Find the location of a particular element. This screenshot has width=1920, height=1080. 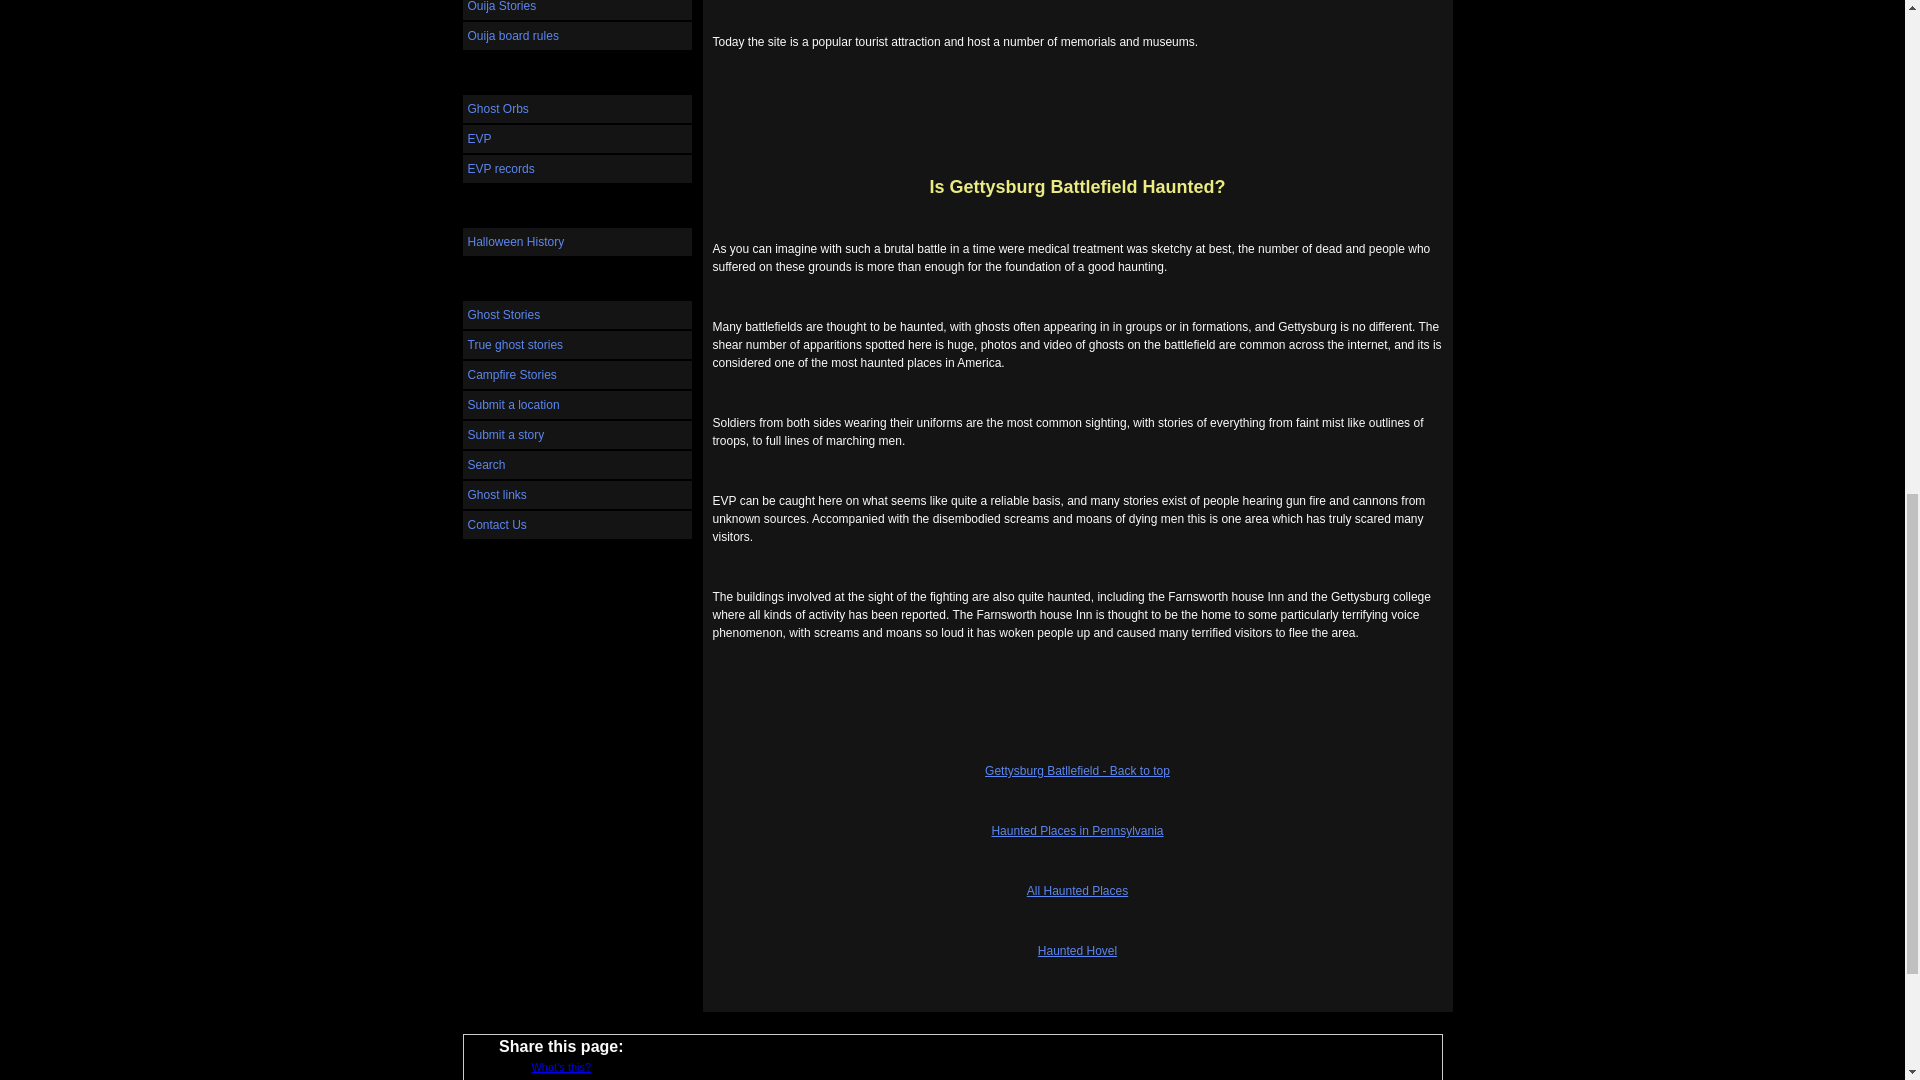

Search is located at coordinates (576, 465).